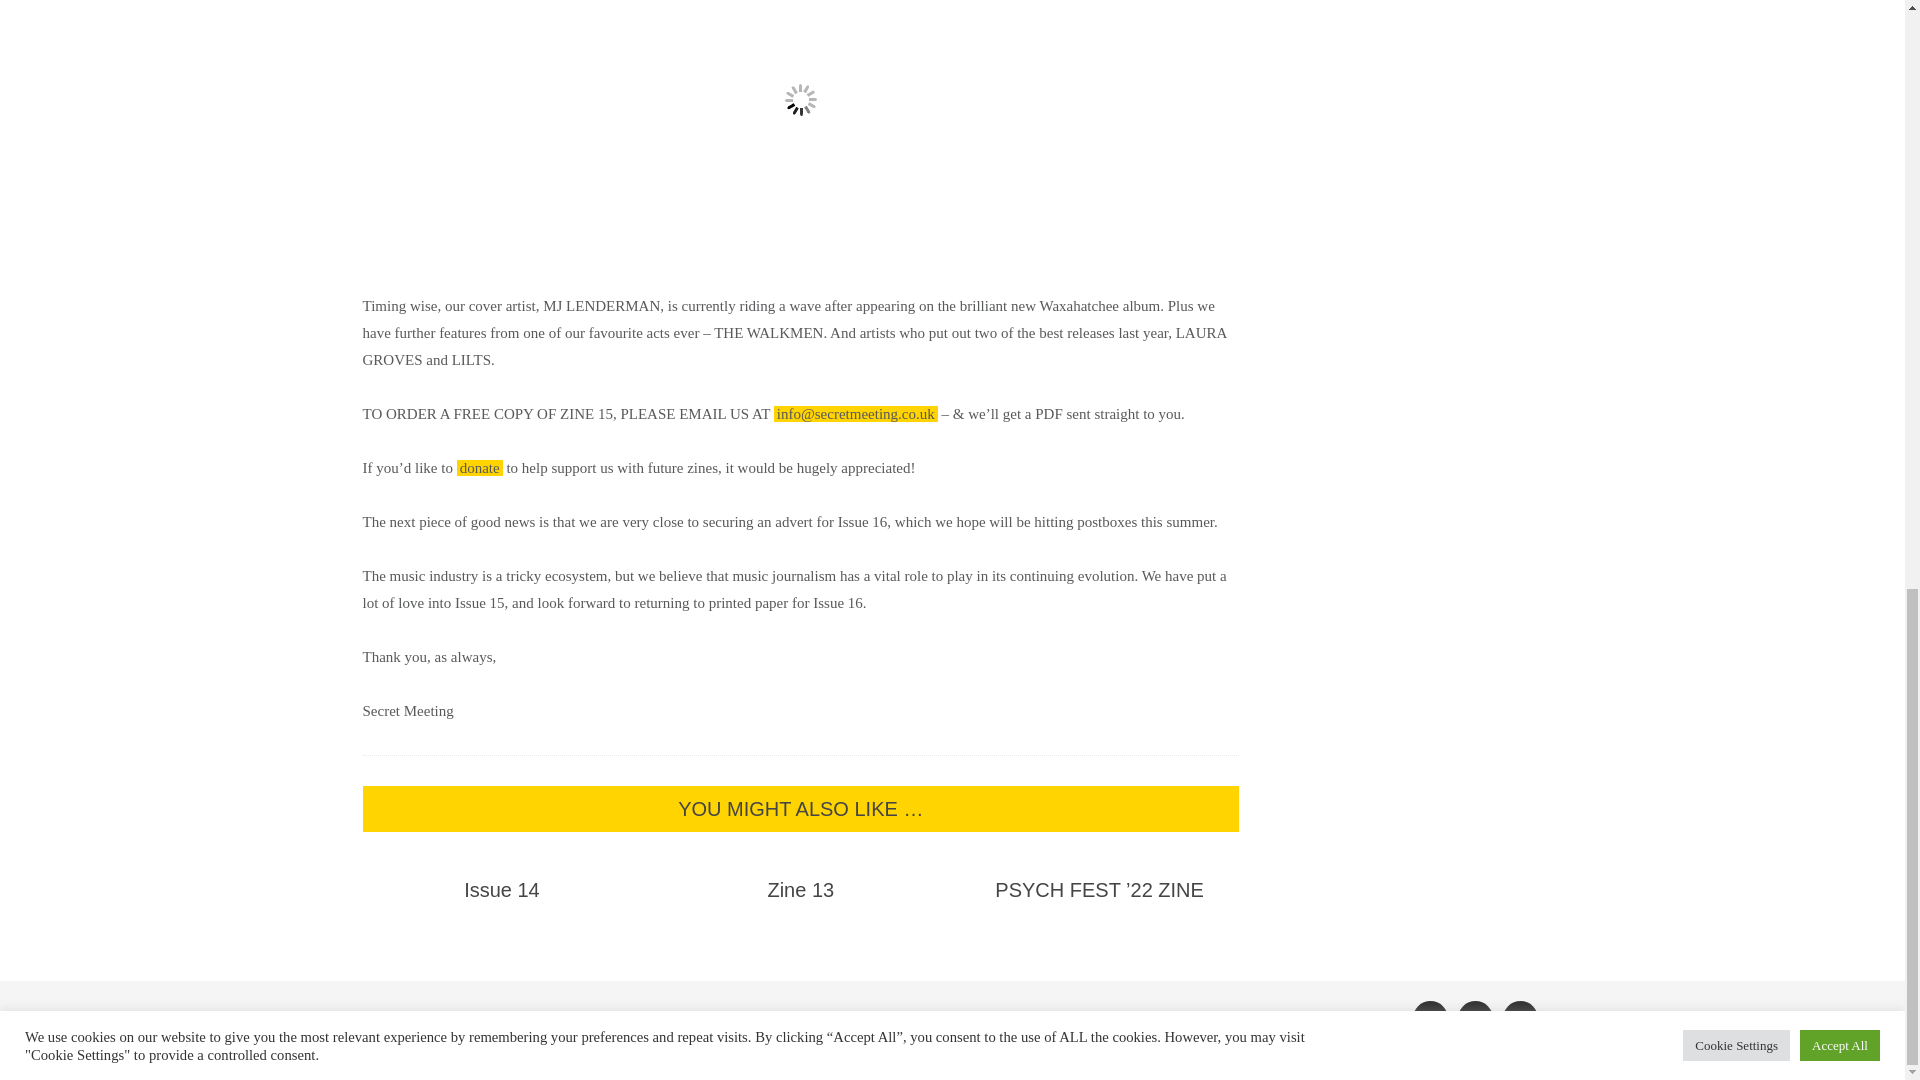 This screenshot has width=1920, height=1080. I want to click on Zine 13, so click(800, 890).